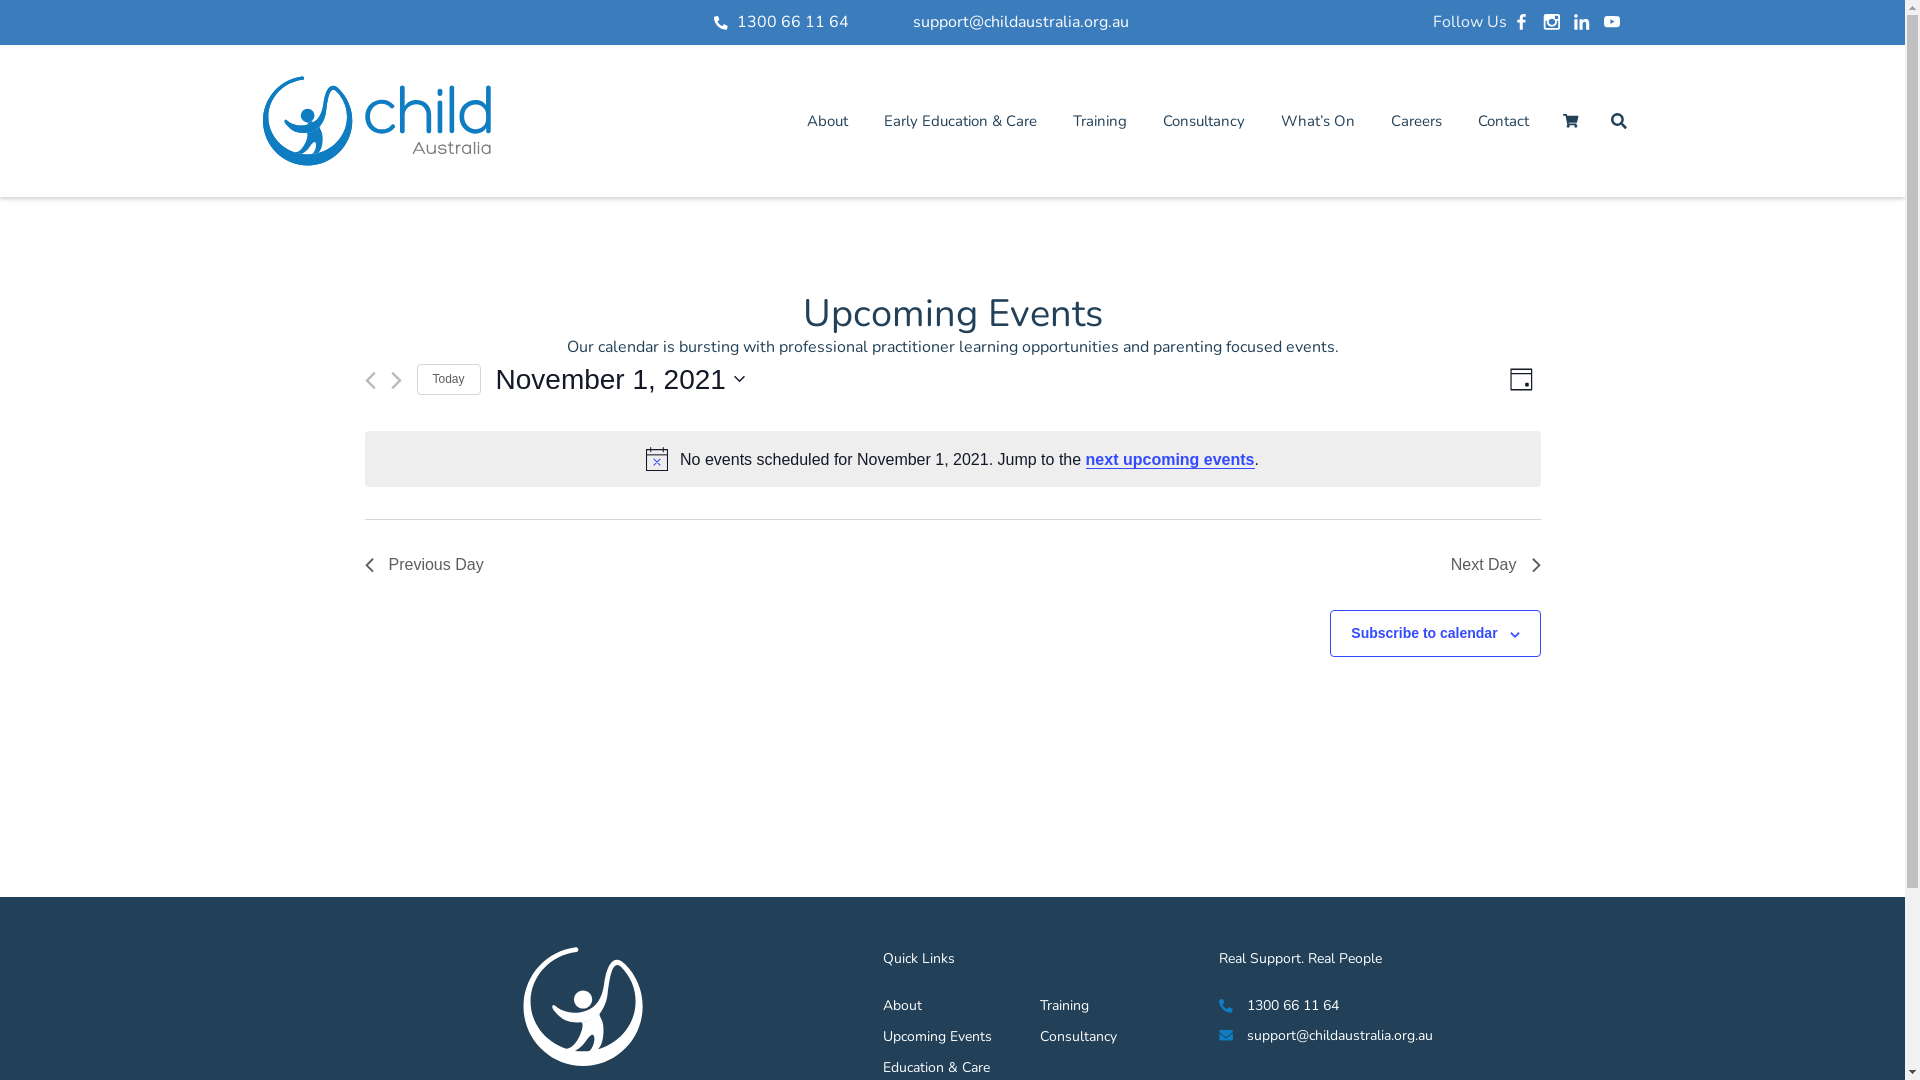 The image size is (1920, 1080). Describe the element at coordinates (1496, 565) in the screenshot. I see `Next Day` at that location.